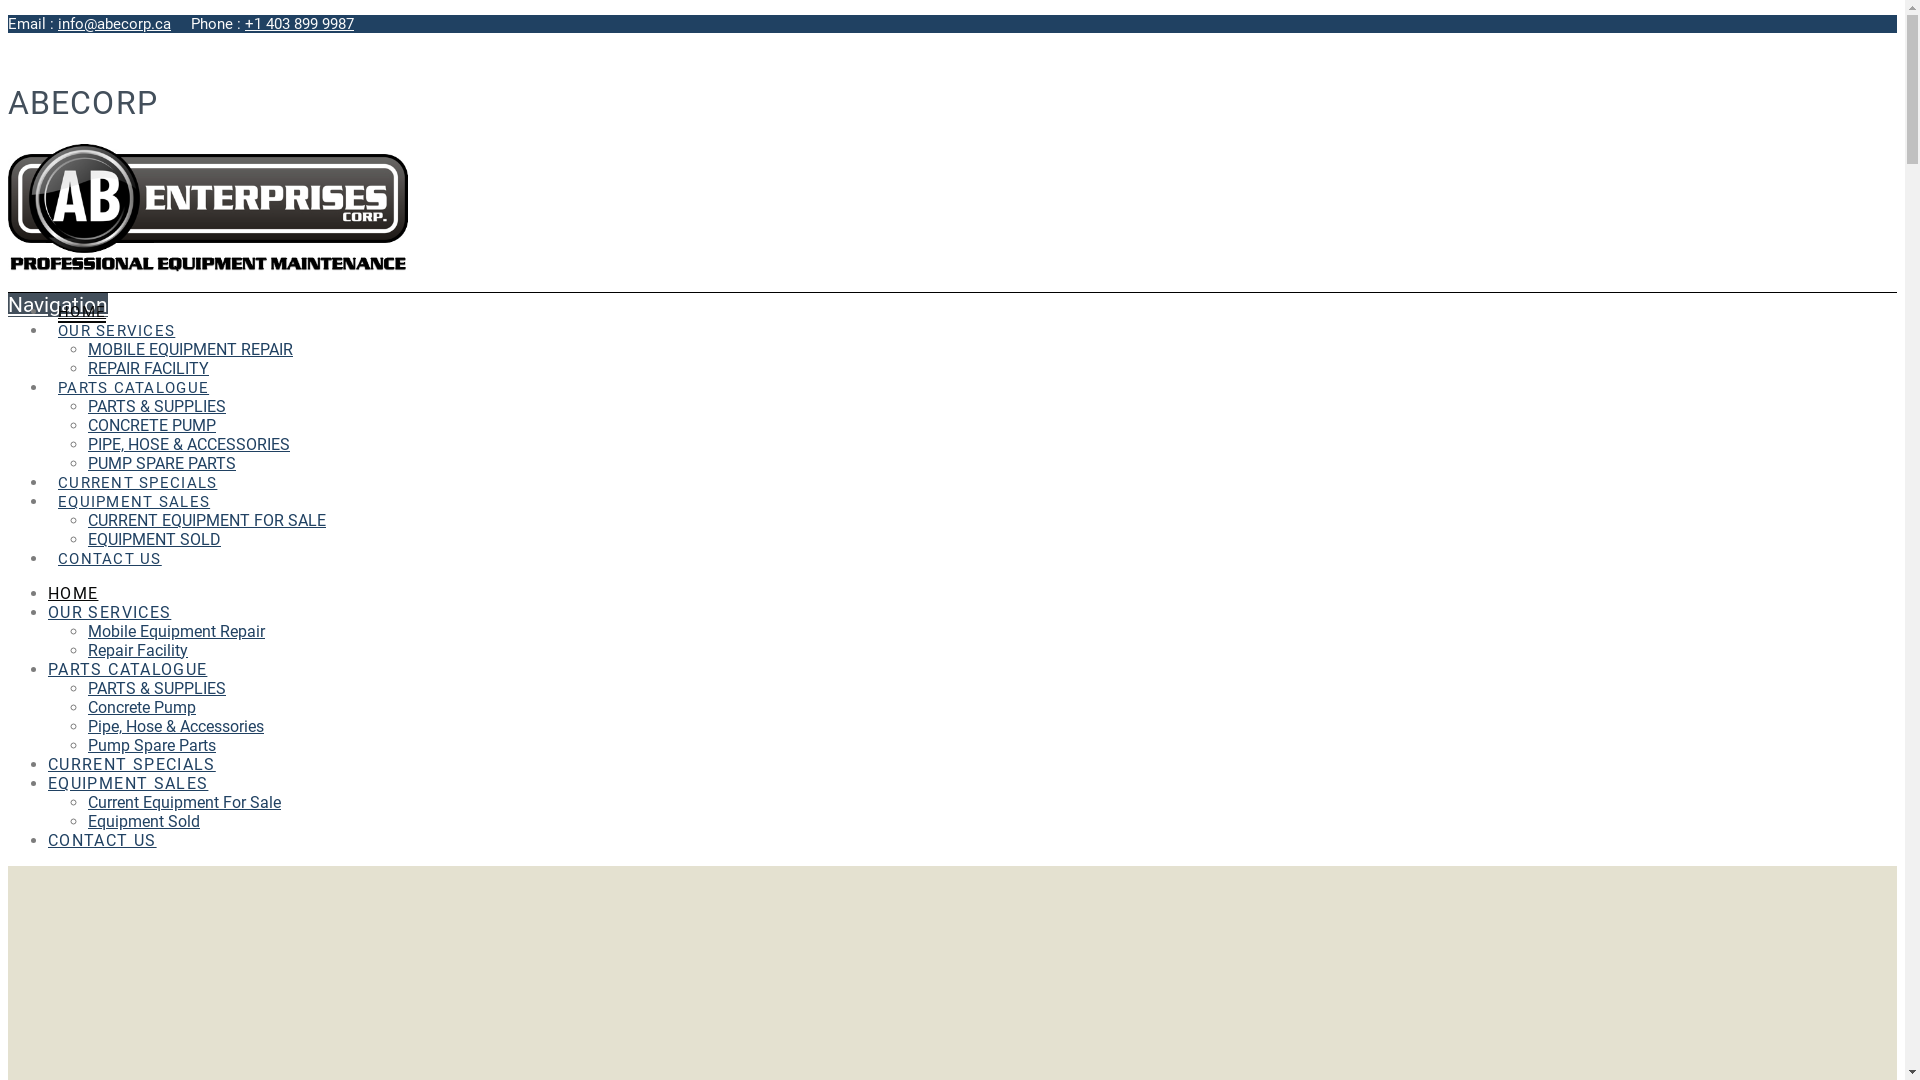 Image resolution: width=1920 pixels, height=1080 pixels. I want to click on EQUIPMENT SALES, so click(134, 480).